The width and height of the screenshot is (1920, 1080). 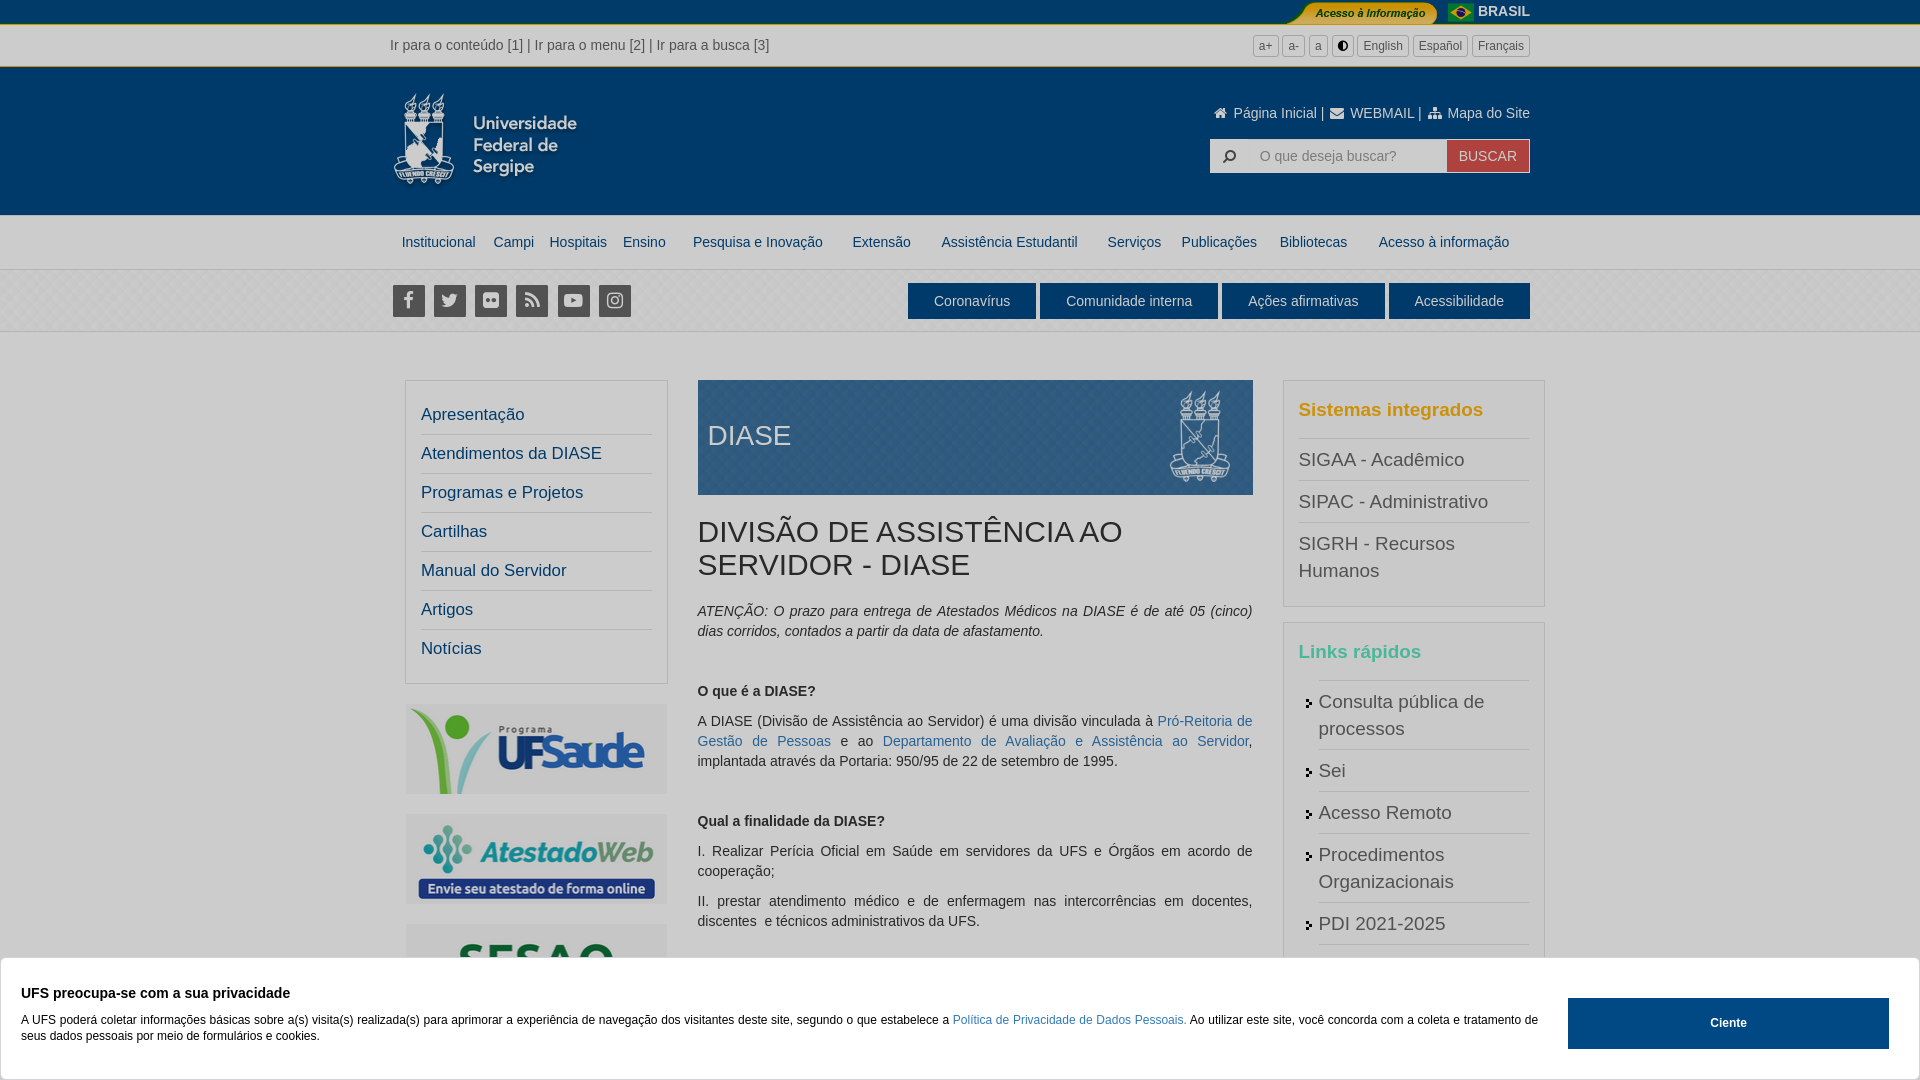 I want to click on Comunidade interna, so click(x=1129, y=301).